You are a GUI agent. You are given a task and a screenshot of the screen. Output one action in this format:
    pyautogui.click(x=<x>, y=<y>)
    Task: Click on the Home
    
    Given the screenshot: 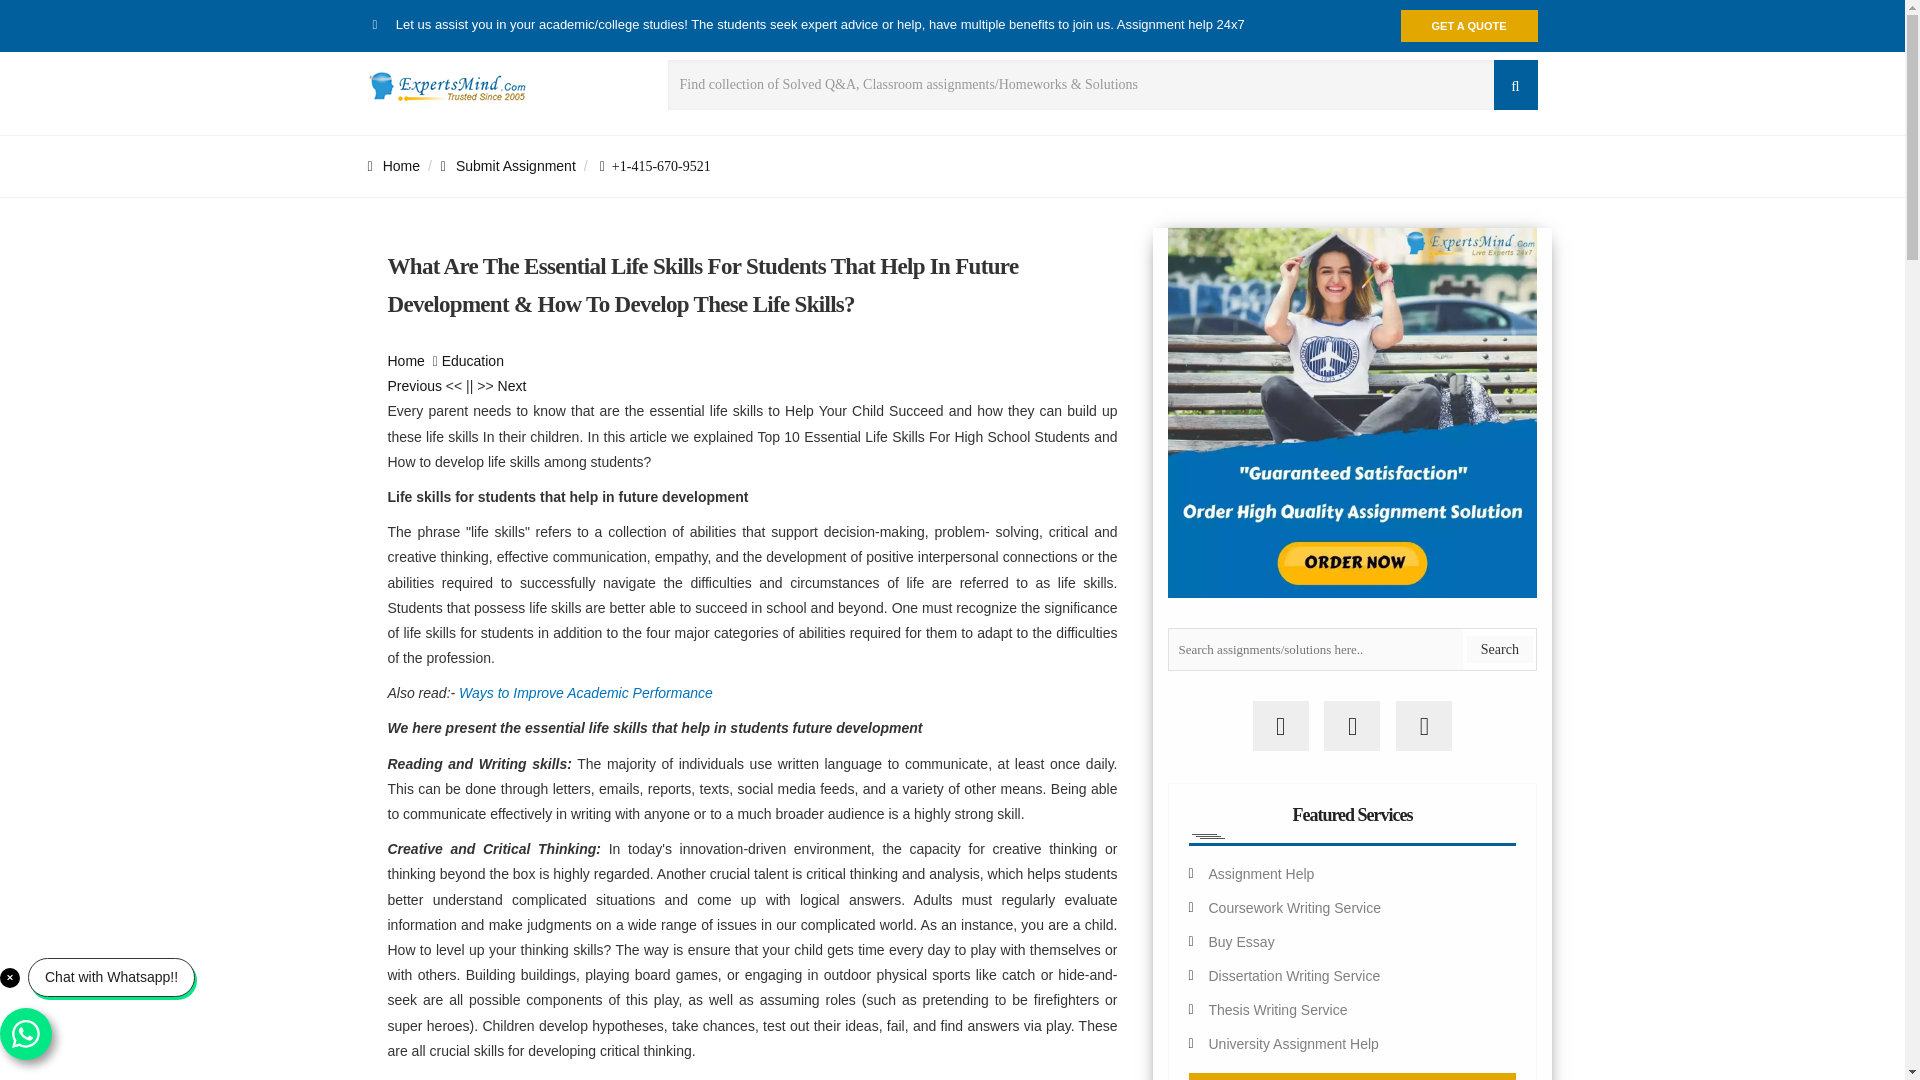 What is the action you would take?
    pyautogui.click(x=394, y=165)
    